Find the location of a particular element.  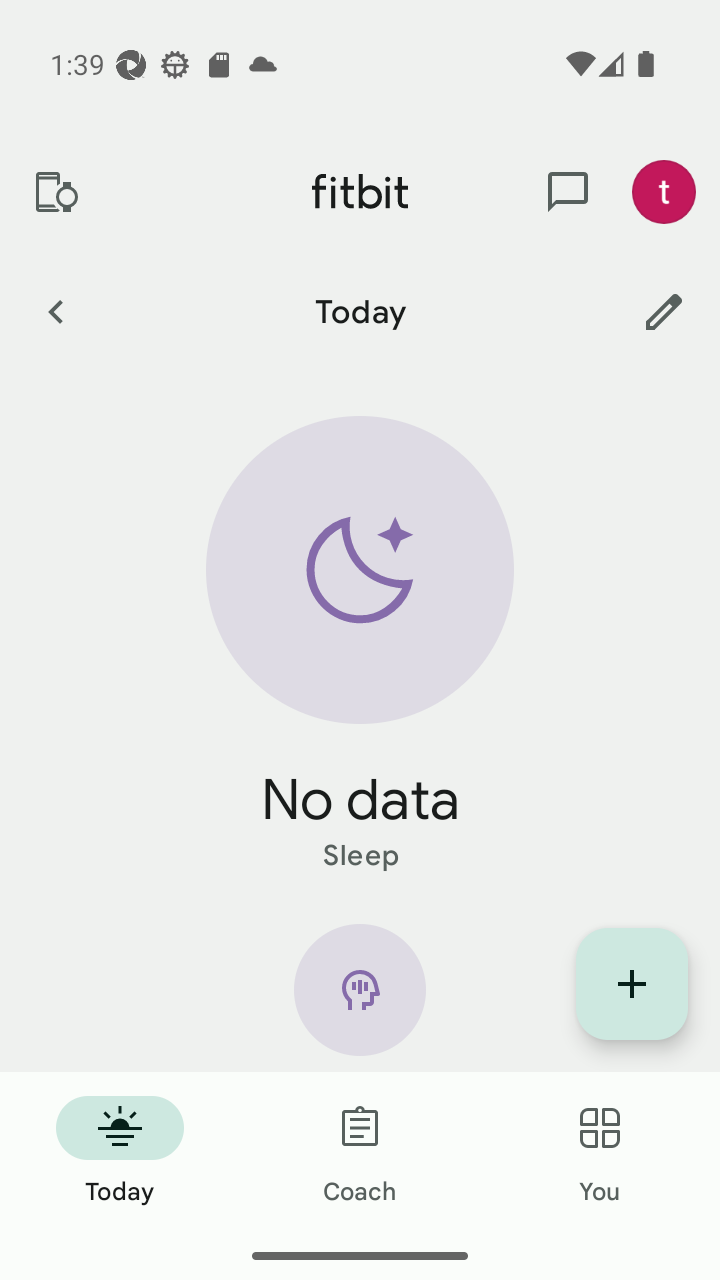

Customize is located at coordinates (664, 311).